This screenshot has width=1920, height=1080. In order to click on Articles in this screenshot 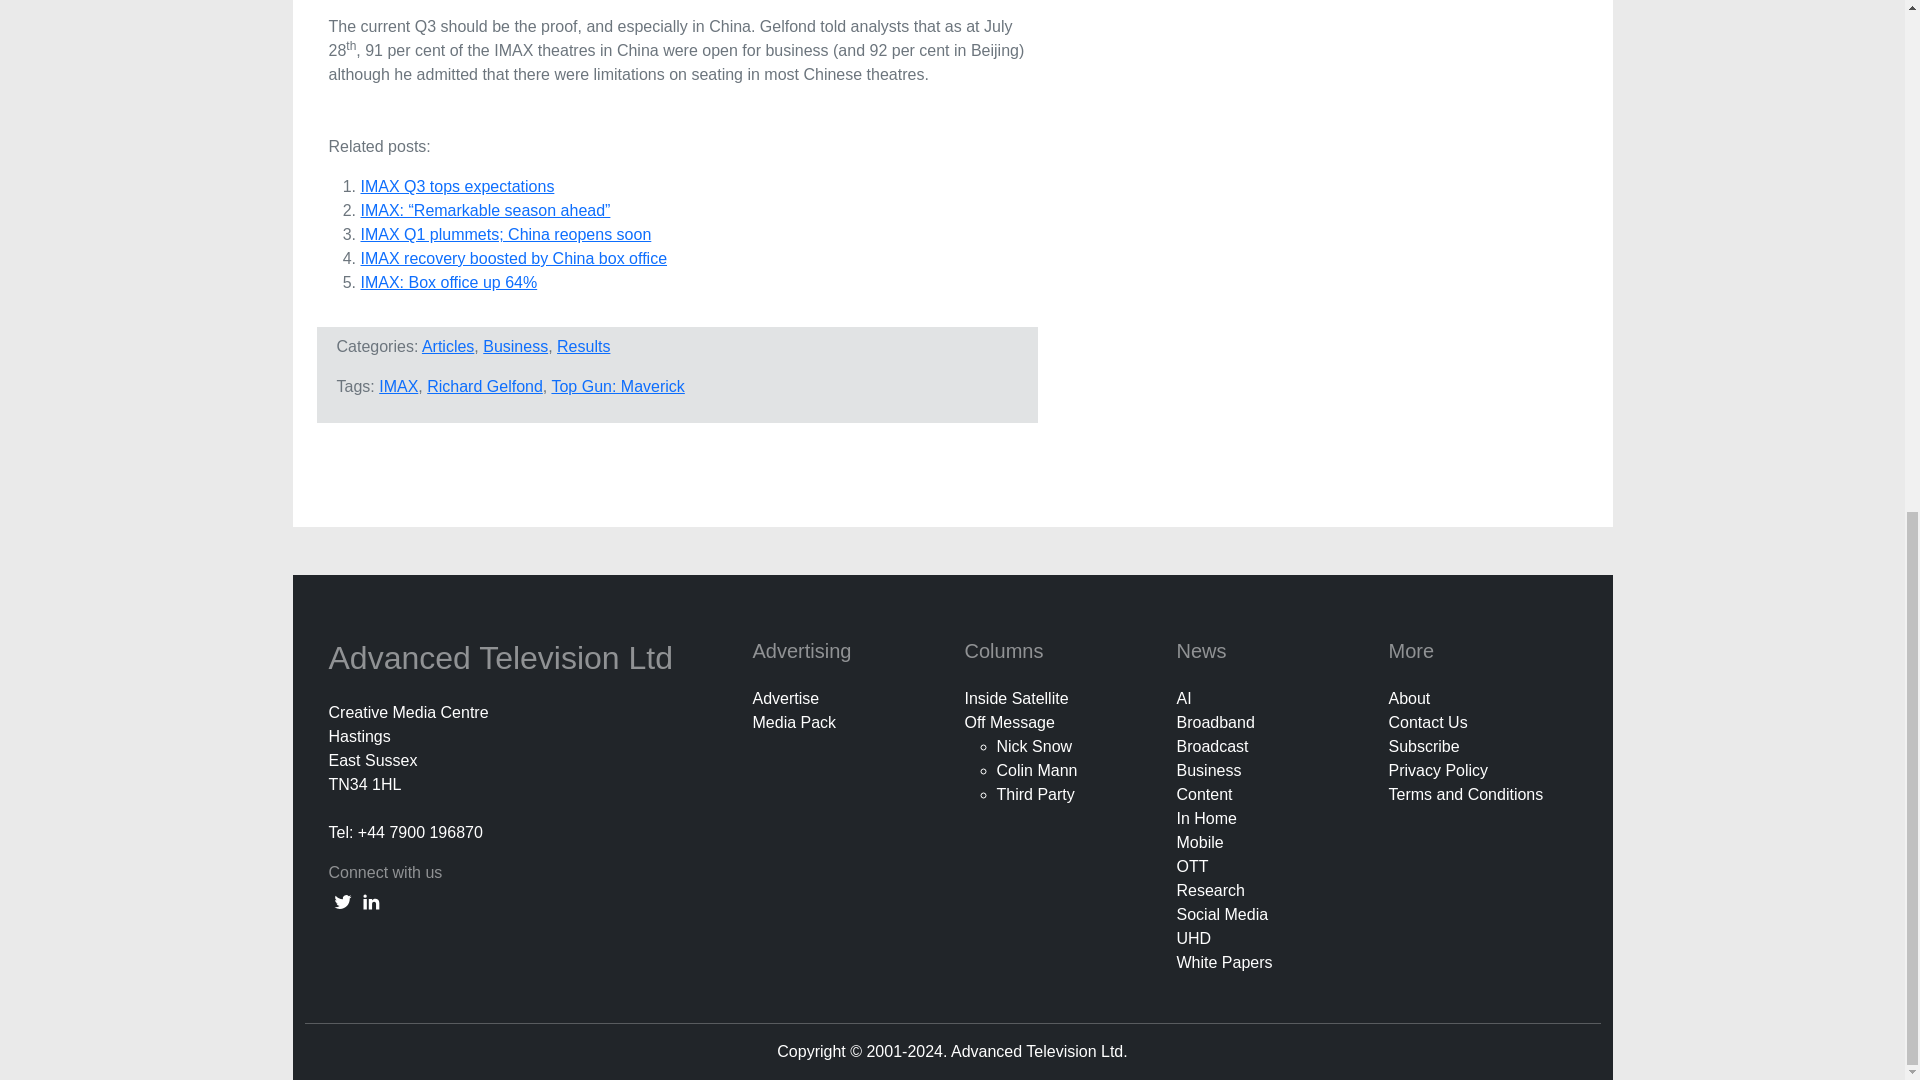, I will do `click(448, 346)`.